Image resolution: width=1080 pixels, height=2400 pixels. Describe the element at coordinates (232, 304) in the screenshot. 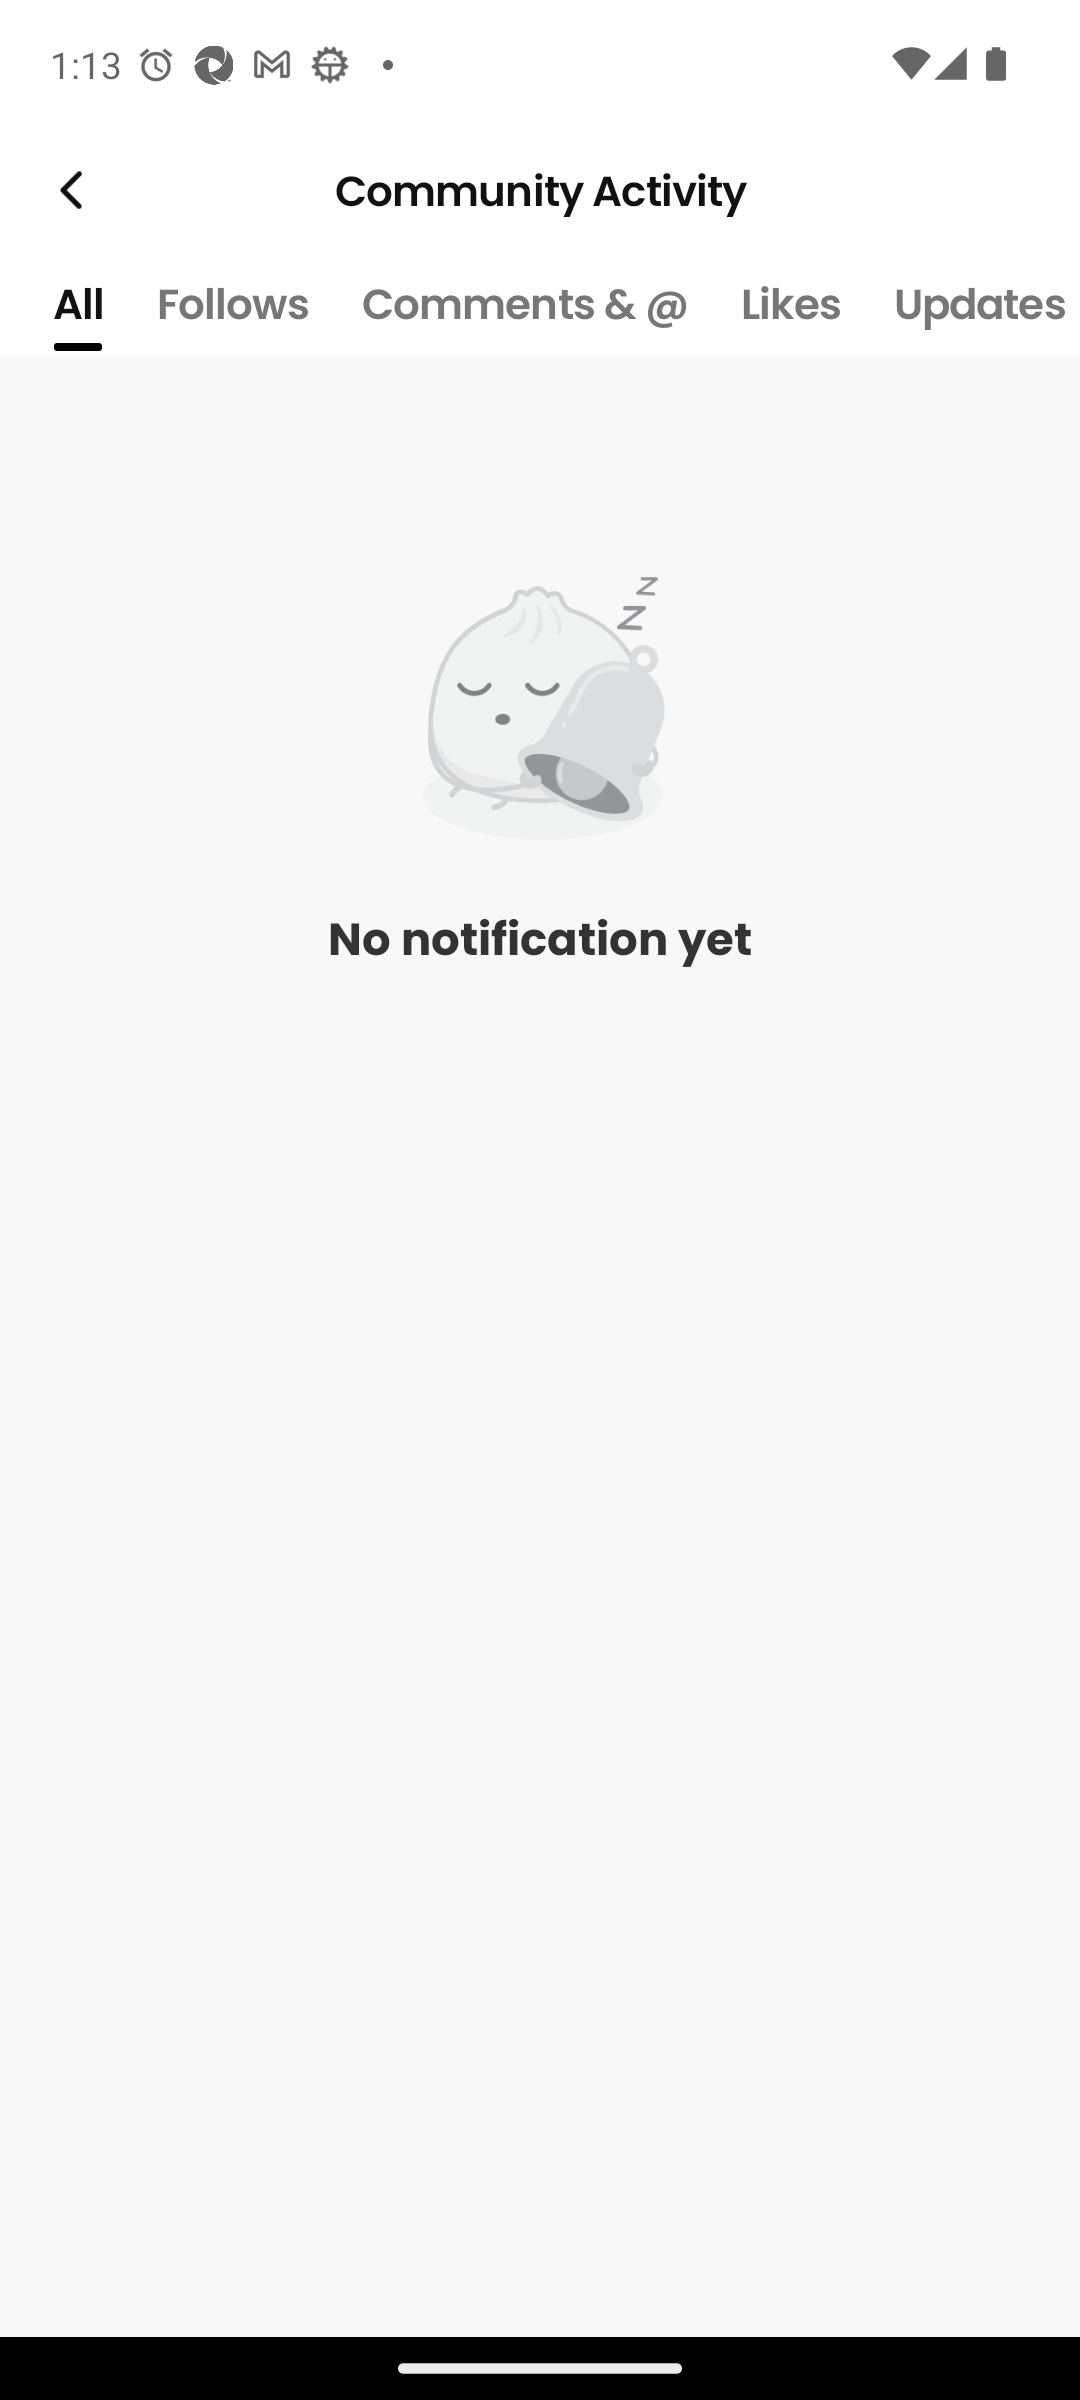

I see `Follows` at that location.